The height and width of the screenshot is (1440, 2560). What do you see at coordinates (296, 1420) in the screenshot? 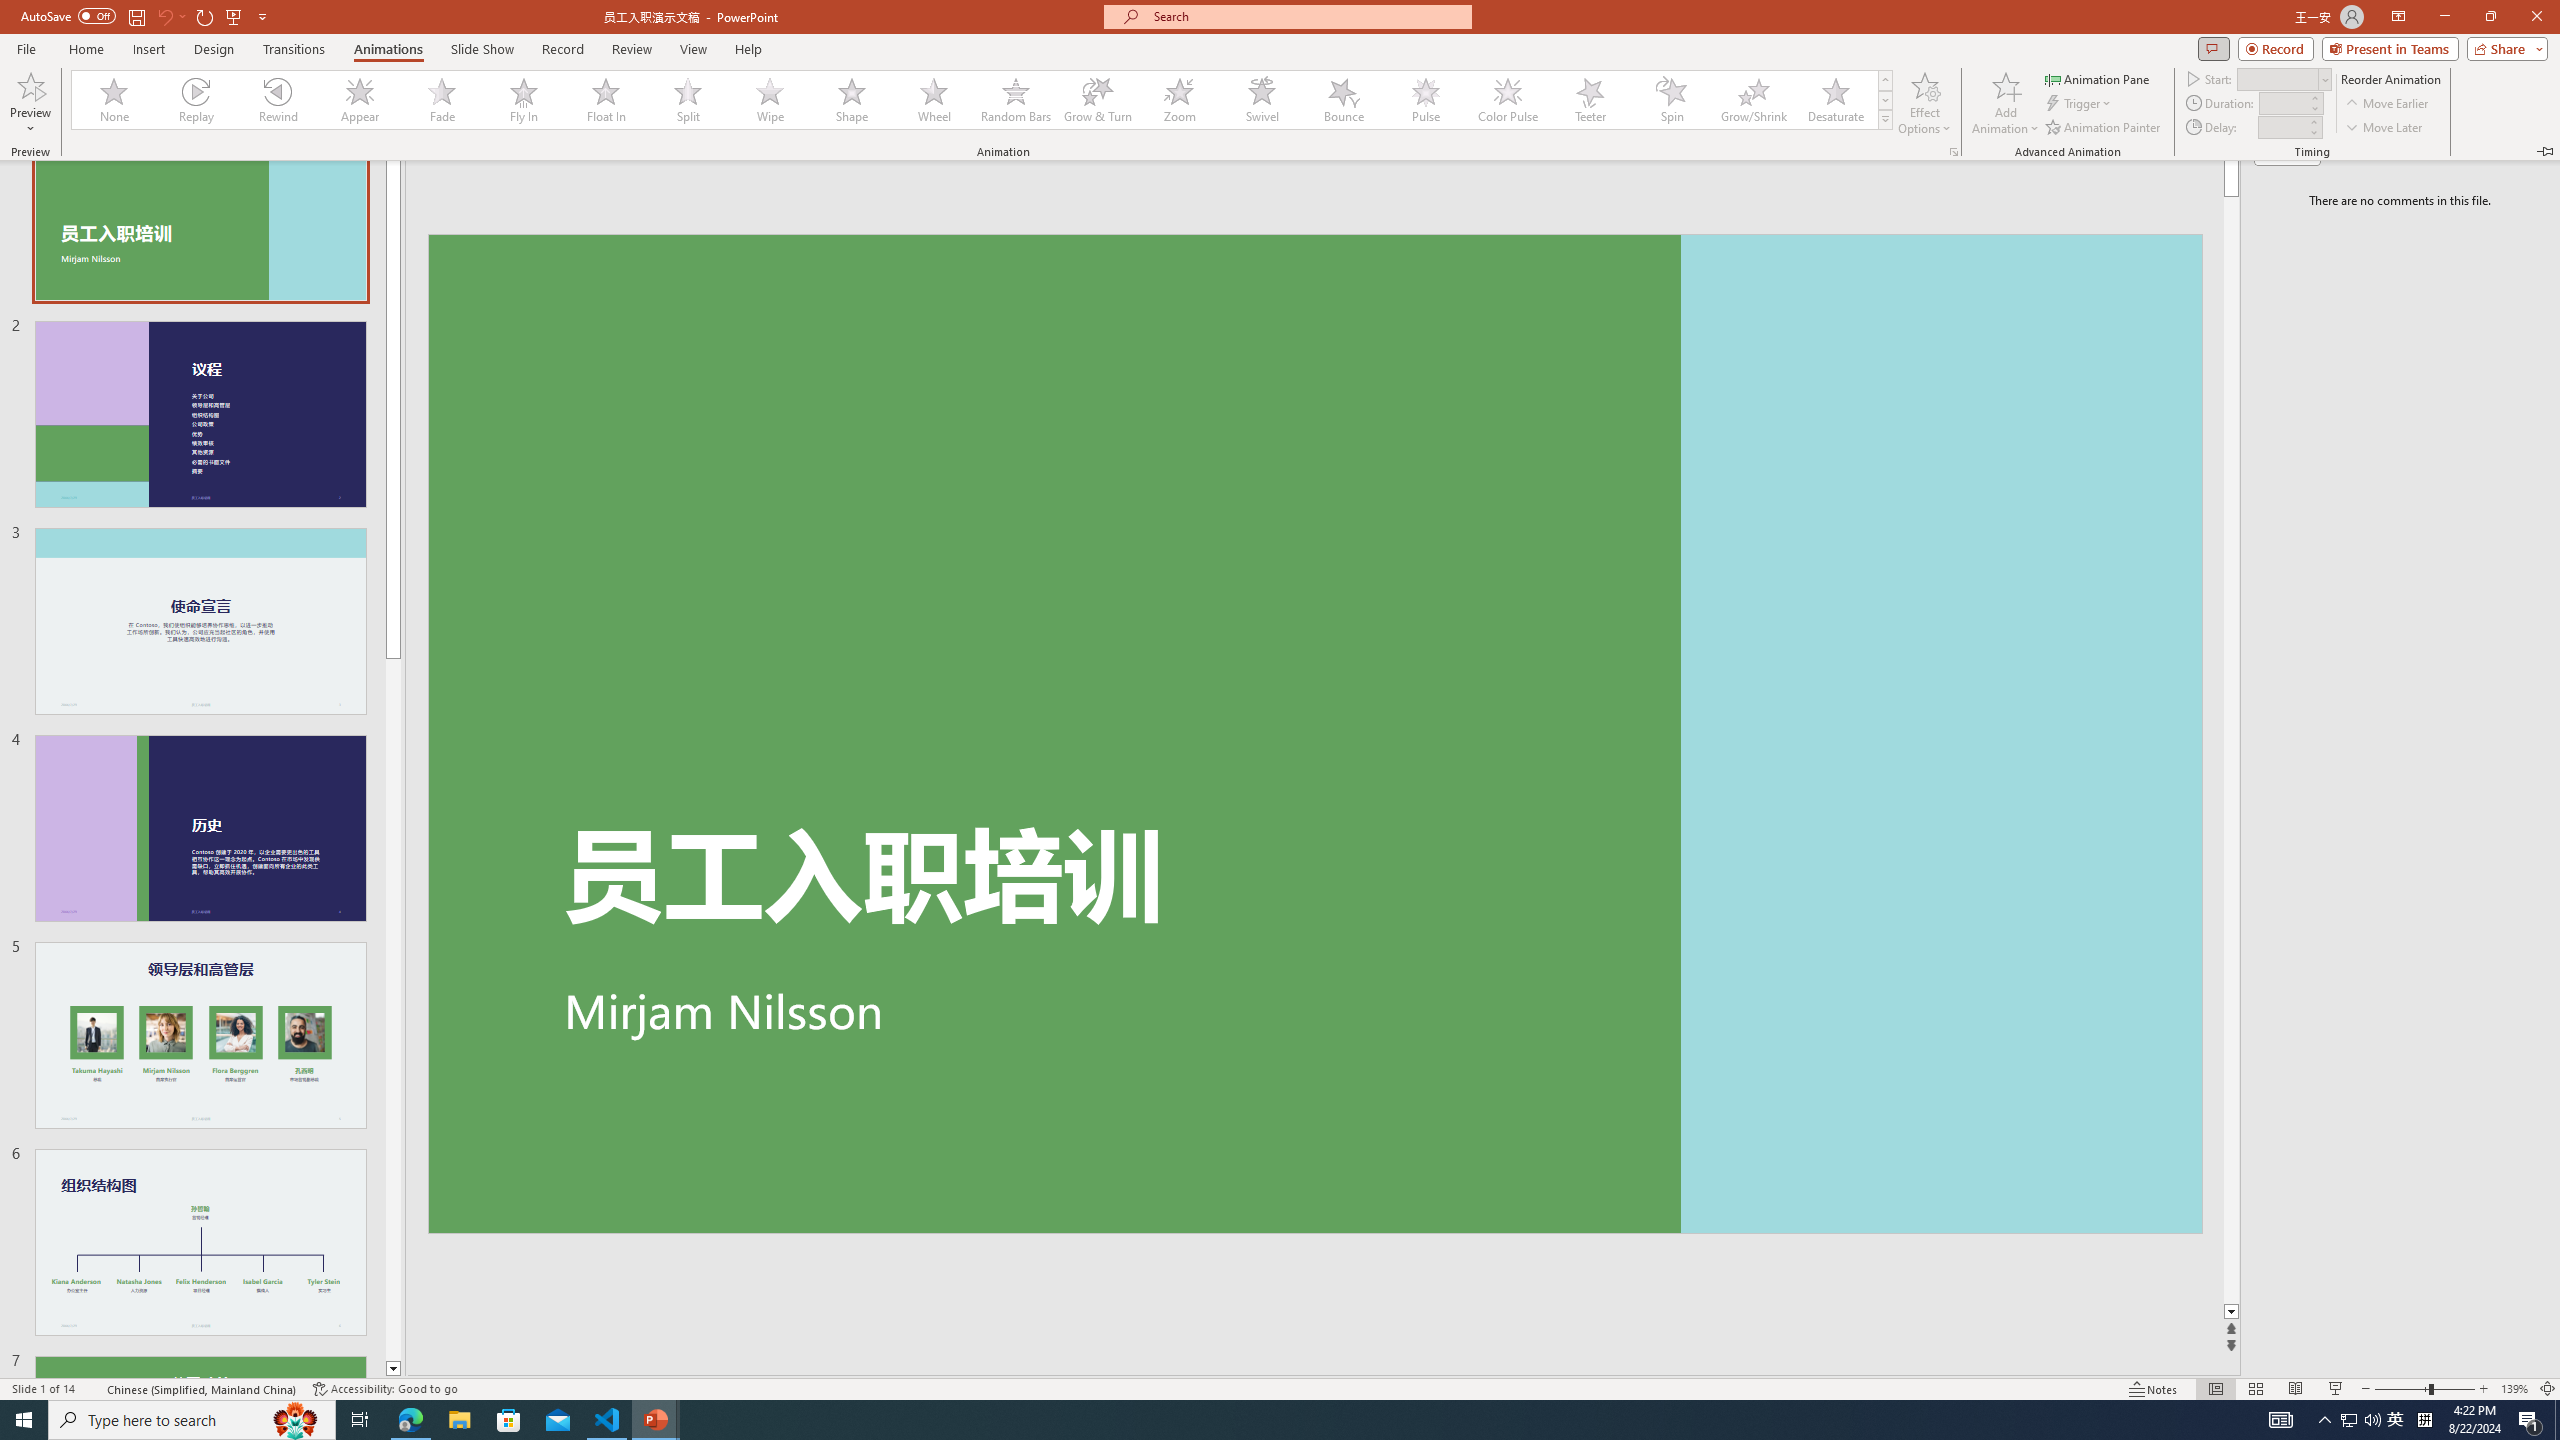
I see `Search highlights icon opens search home window` at bounding box center [296, 1420].